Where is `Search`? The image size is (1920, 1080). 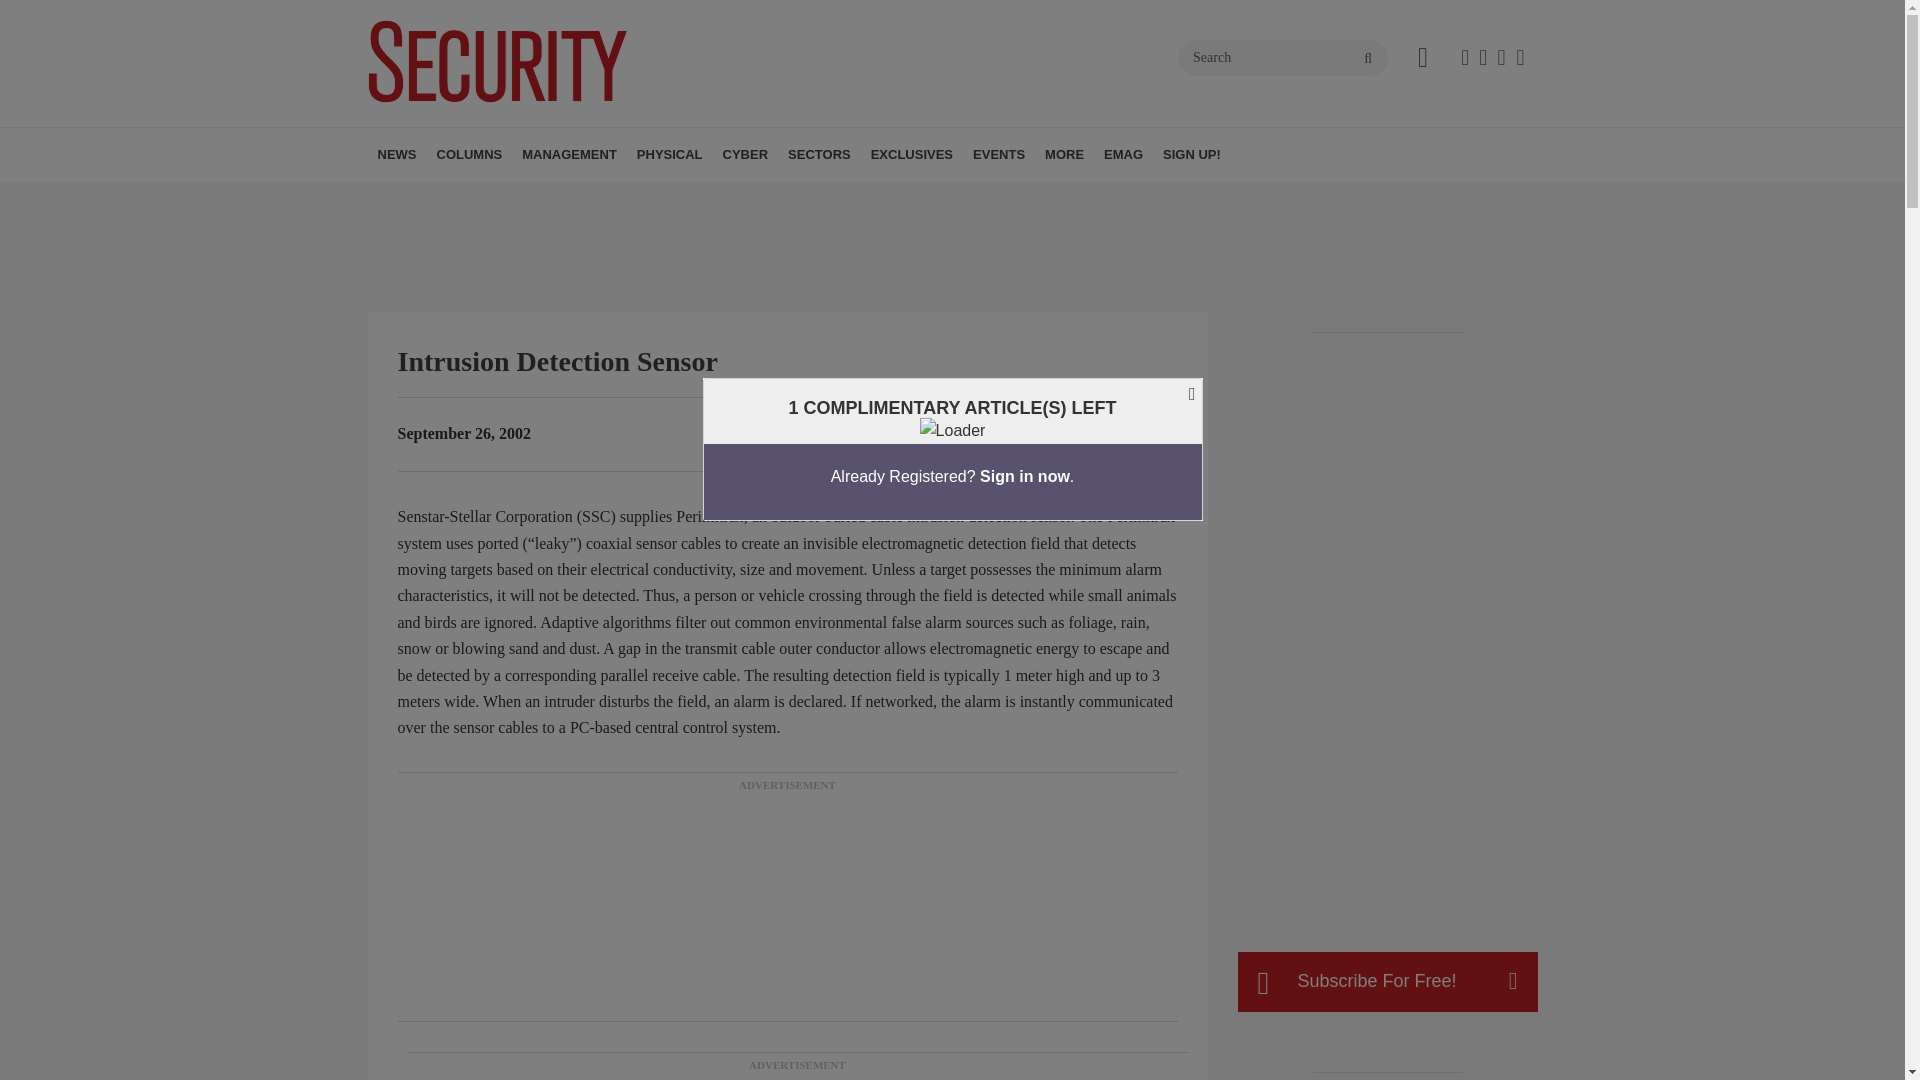 Search is located at coordinates (1283, 57).